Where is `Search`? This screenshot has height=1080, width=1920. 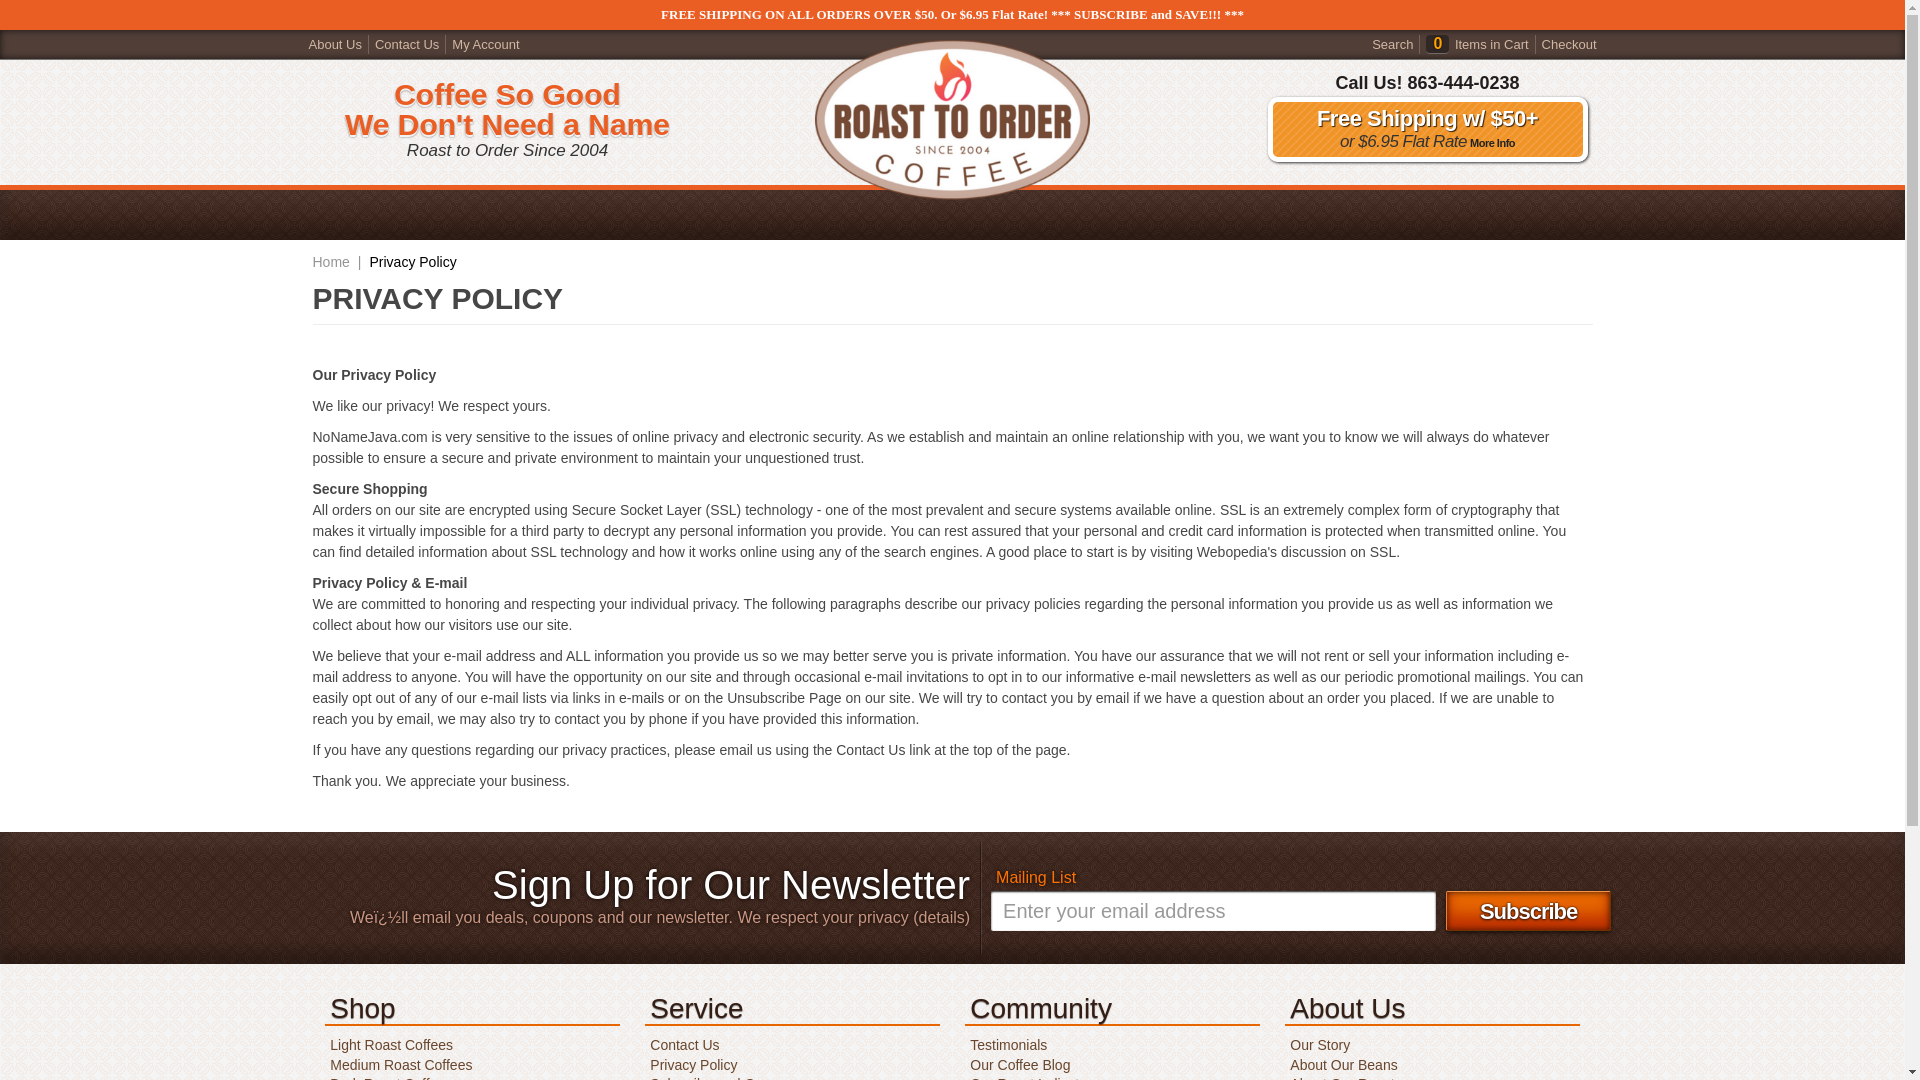
Search is located at coordinates (1392, 42).